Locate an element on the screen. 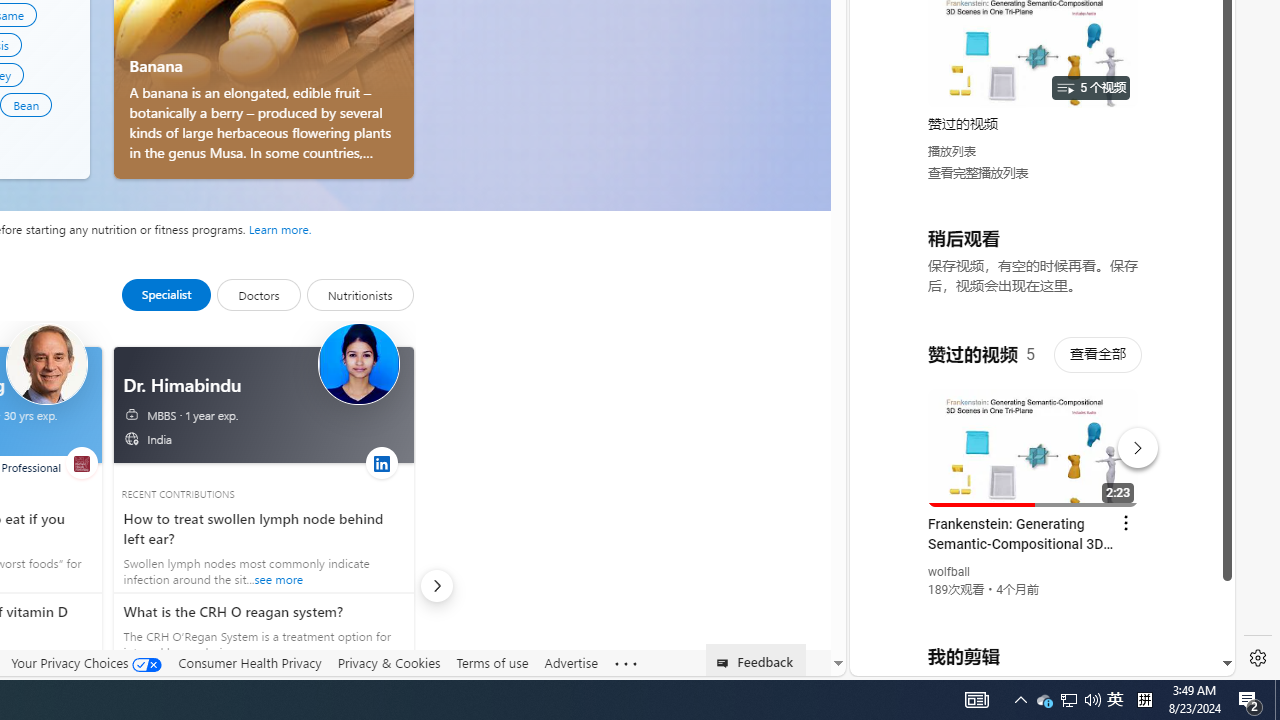 This screenshot has height=720, width=1280. Privacy & Cookies is located at coordinates (388, 663).